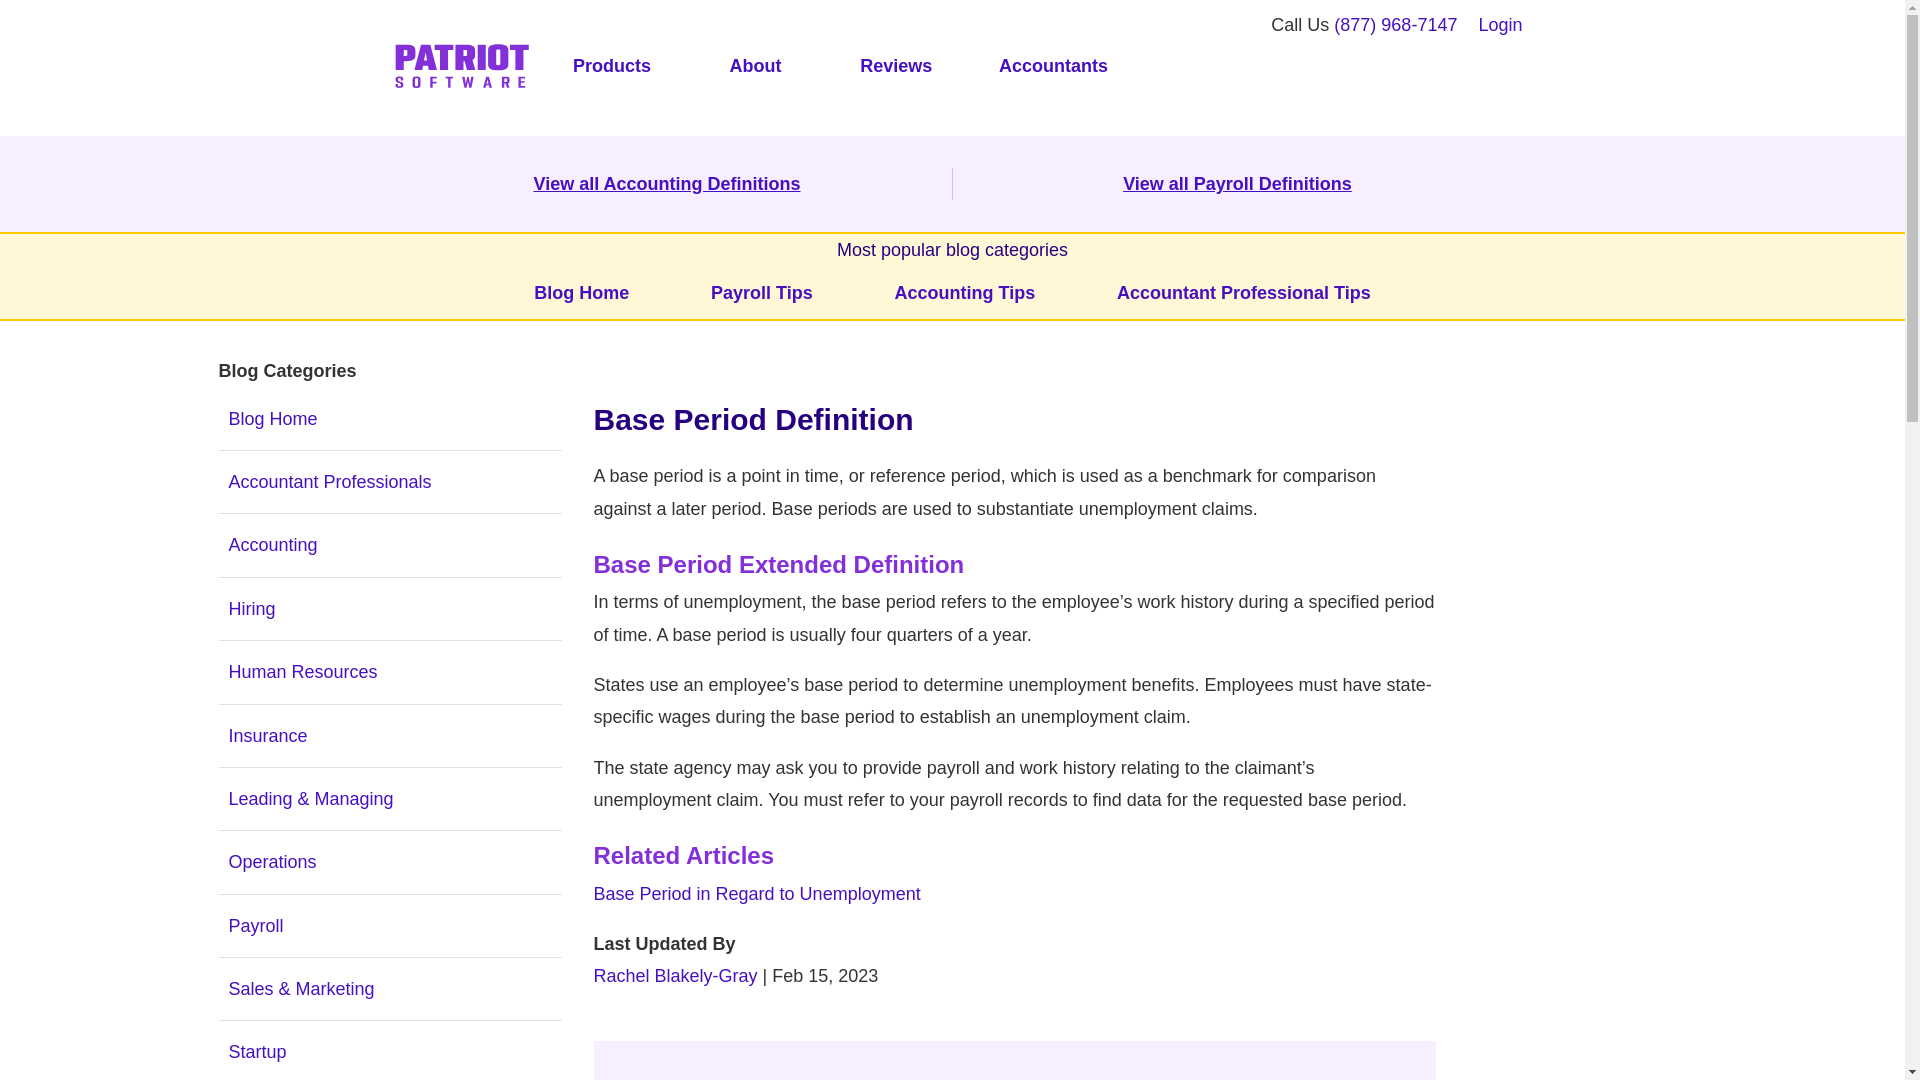  I want to click on Blog Home, so click(581, 292).